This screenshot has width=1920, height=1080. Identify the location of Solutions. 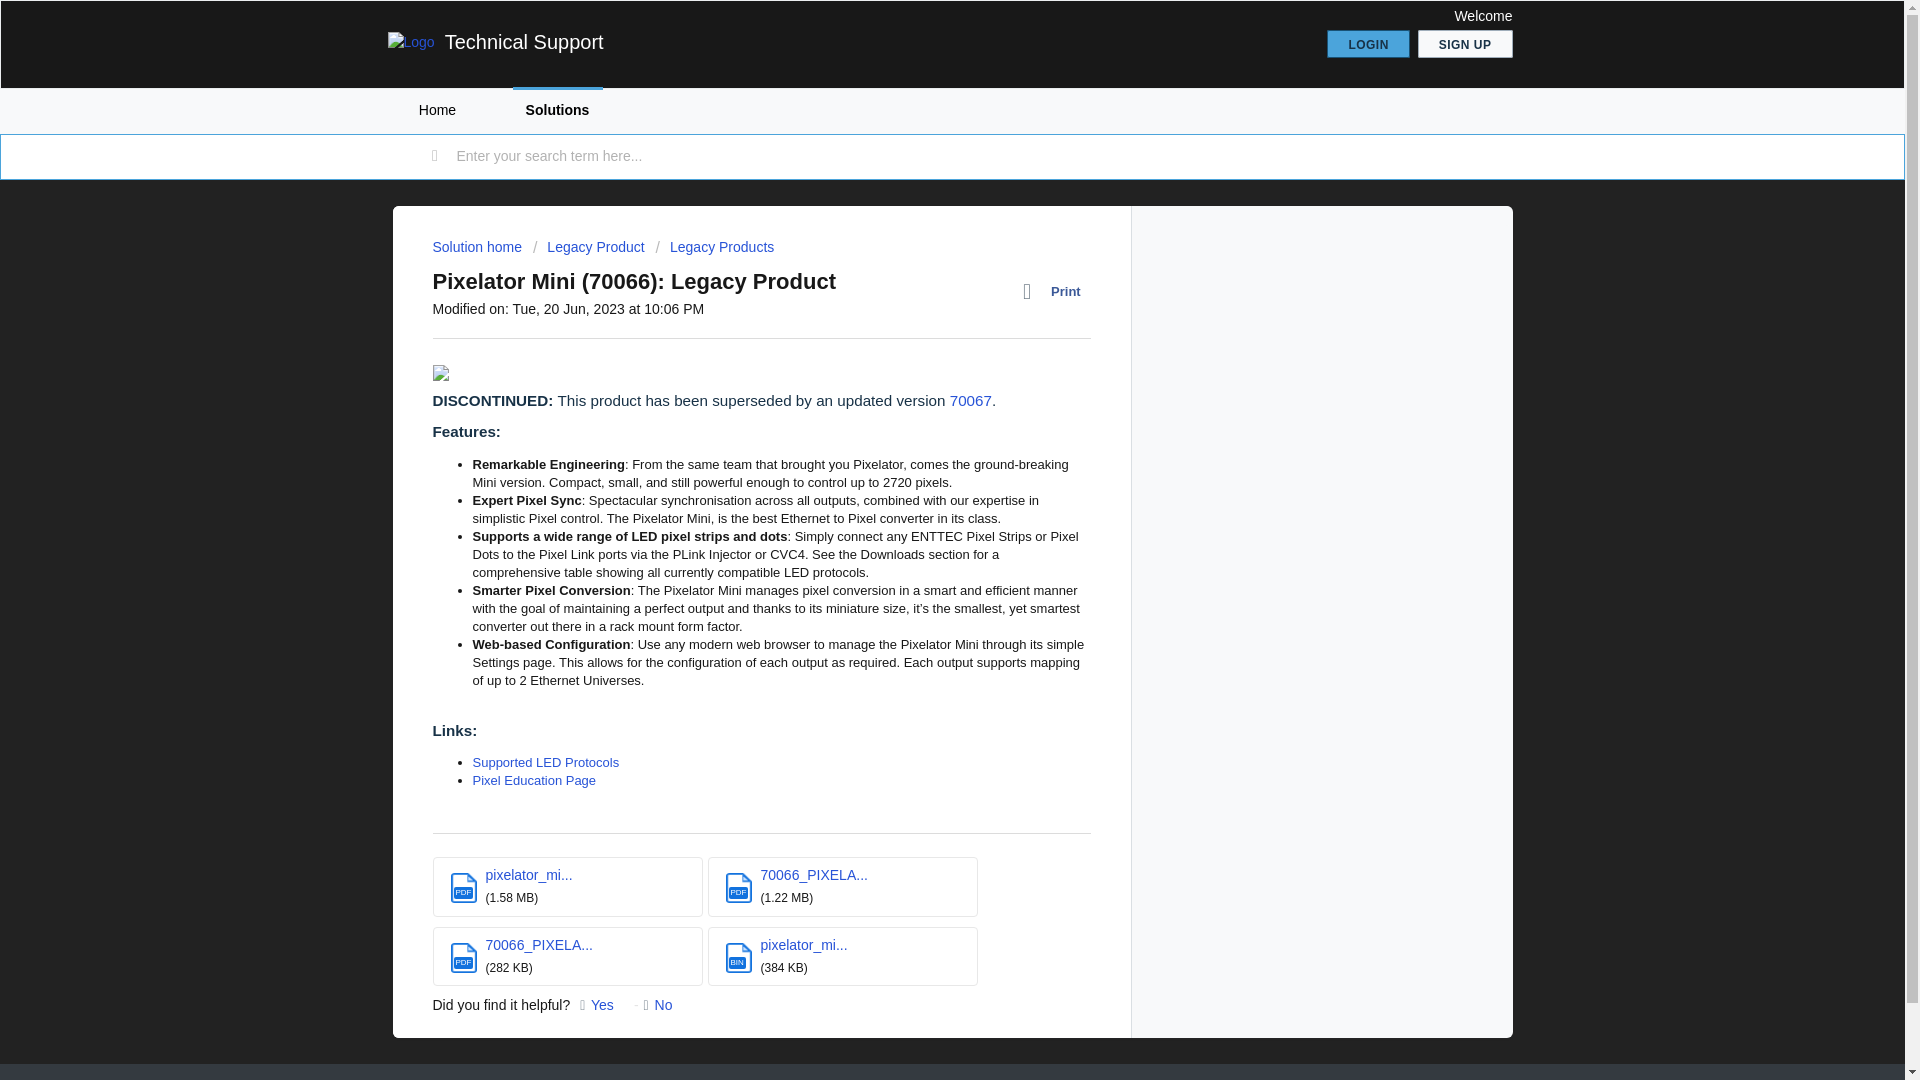
(557, 110).